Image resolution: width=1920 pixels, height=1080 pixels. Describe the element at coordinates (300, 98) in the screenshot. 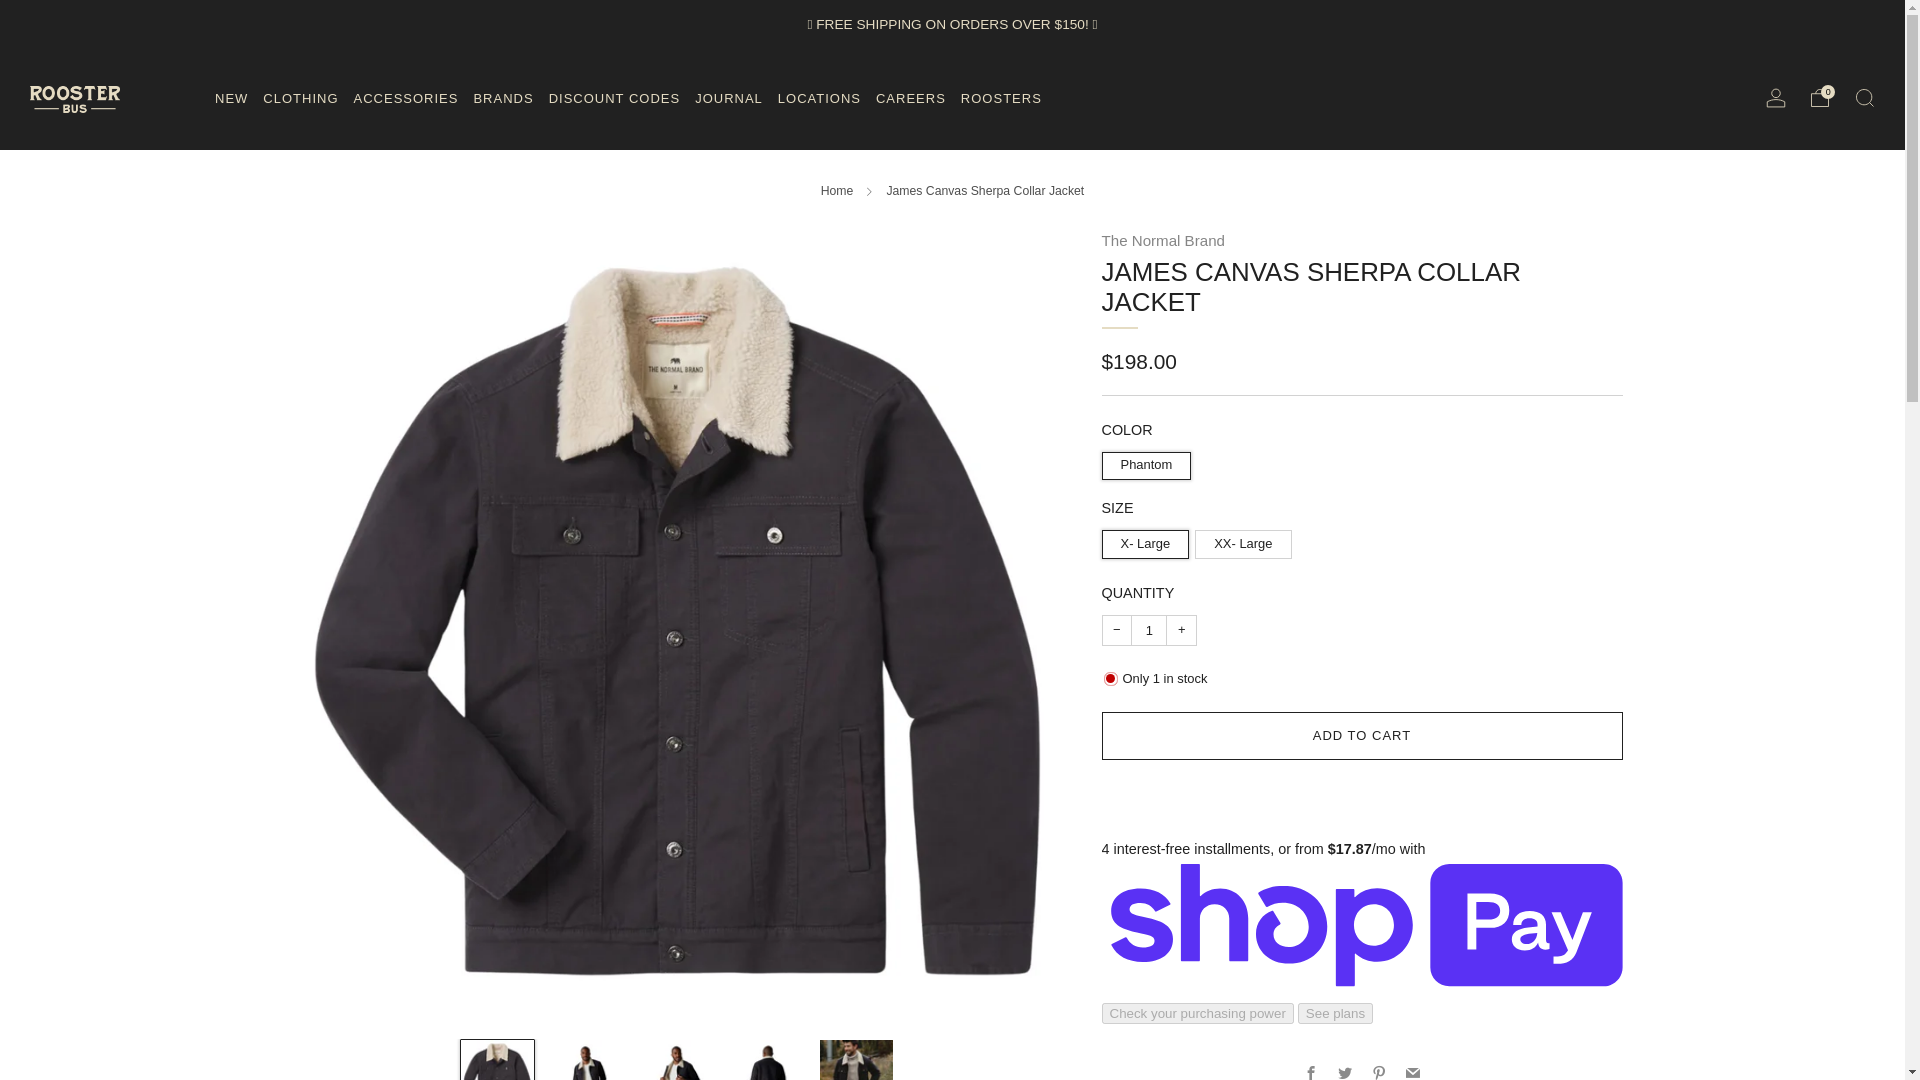

I see `CLOTHING` at that location.